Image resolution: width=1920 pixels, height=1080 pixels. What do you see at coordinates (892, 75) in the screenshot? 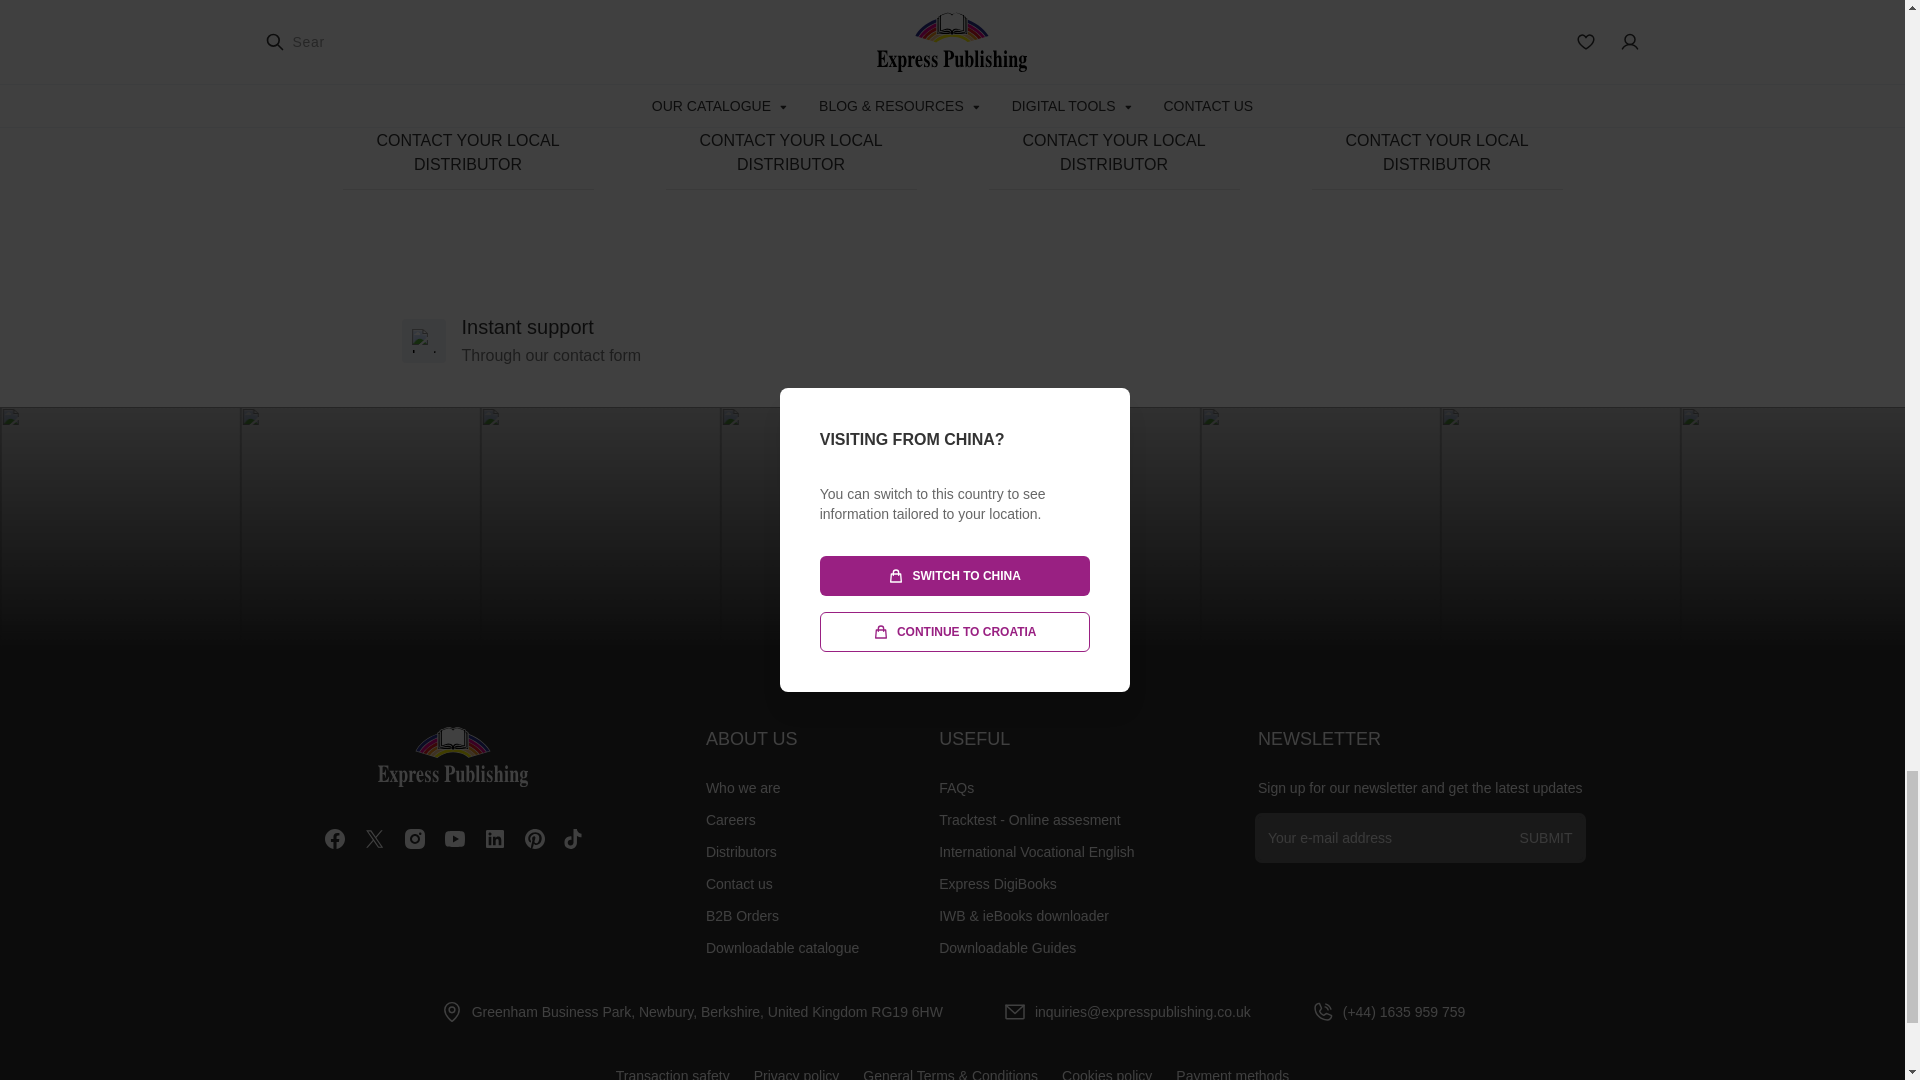
I see `Add to favourites` at bounding box center [892, 75].